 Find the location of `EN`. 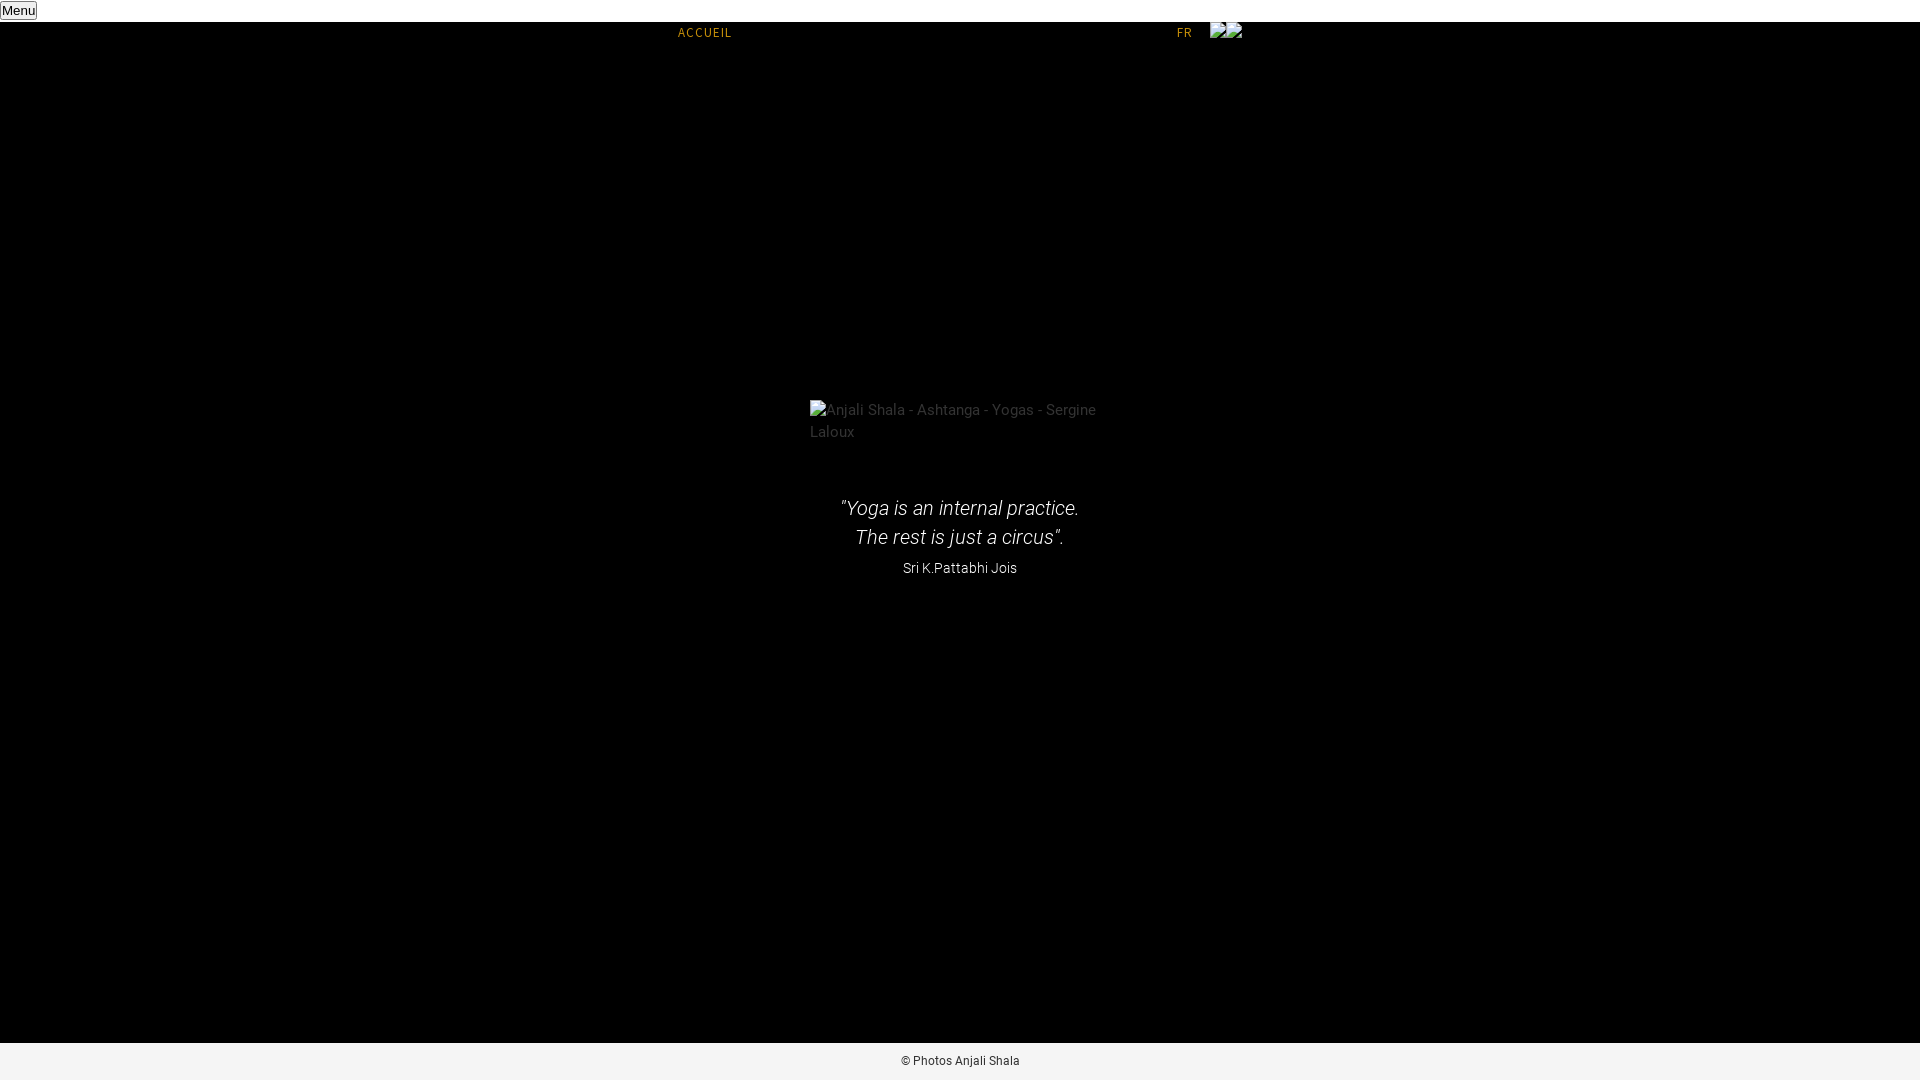

EN is located at coordinates (1202, 32).